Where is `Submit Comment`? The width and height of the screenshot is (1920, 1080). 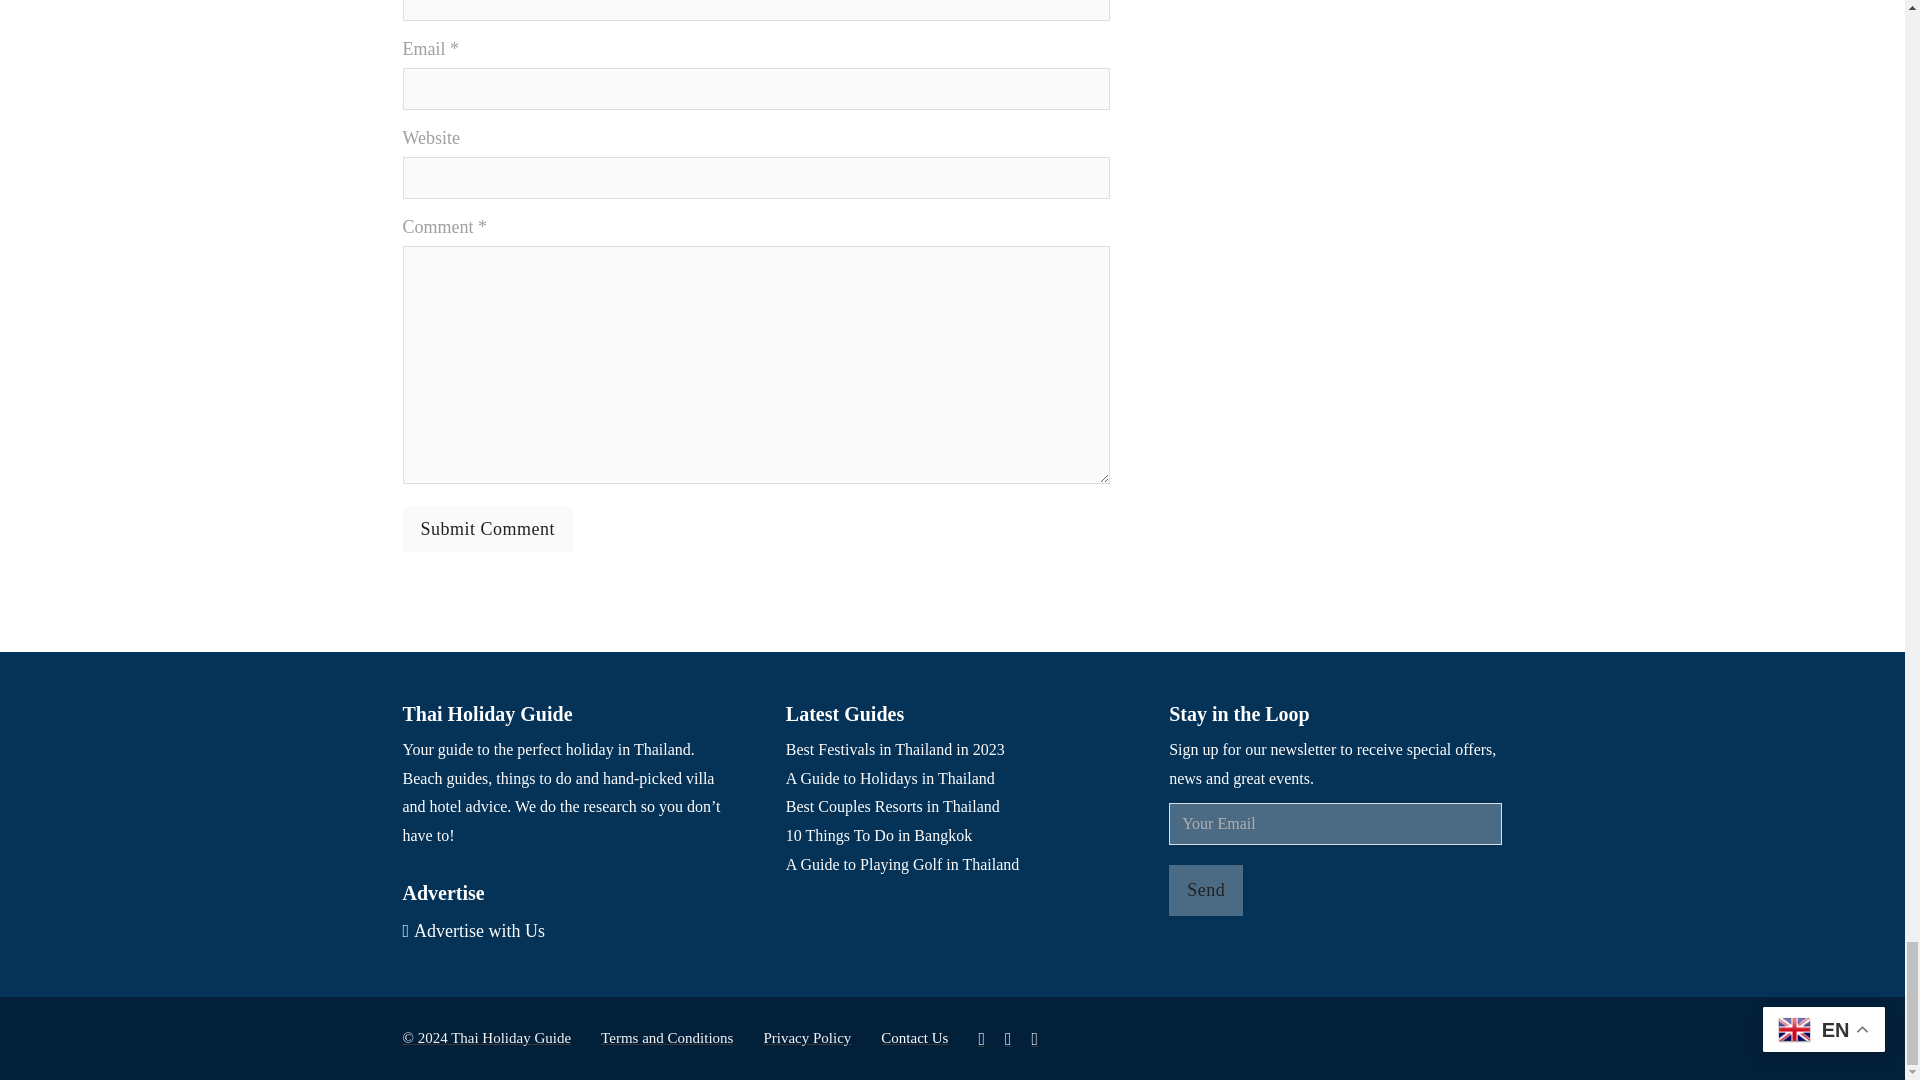 Submit Comment is located at coordinates (486, 528).